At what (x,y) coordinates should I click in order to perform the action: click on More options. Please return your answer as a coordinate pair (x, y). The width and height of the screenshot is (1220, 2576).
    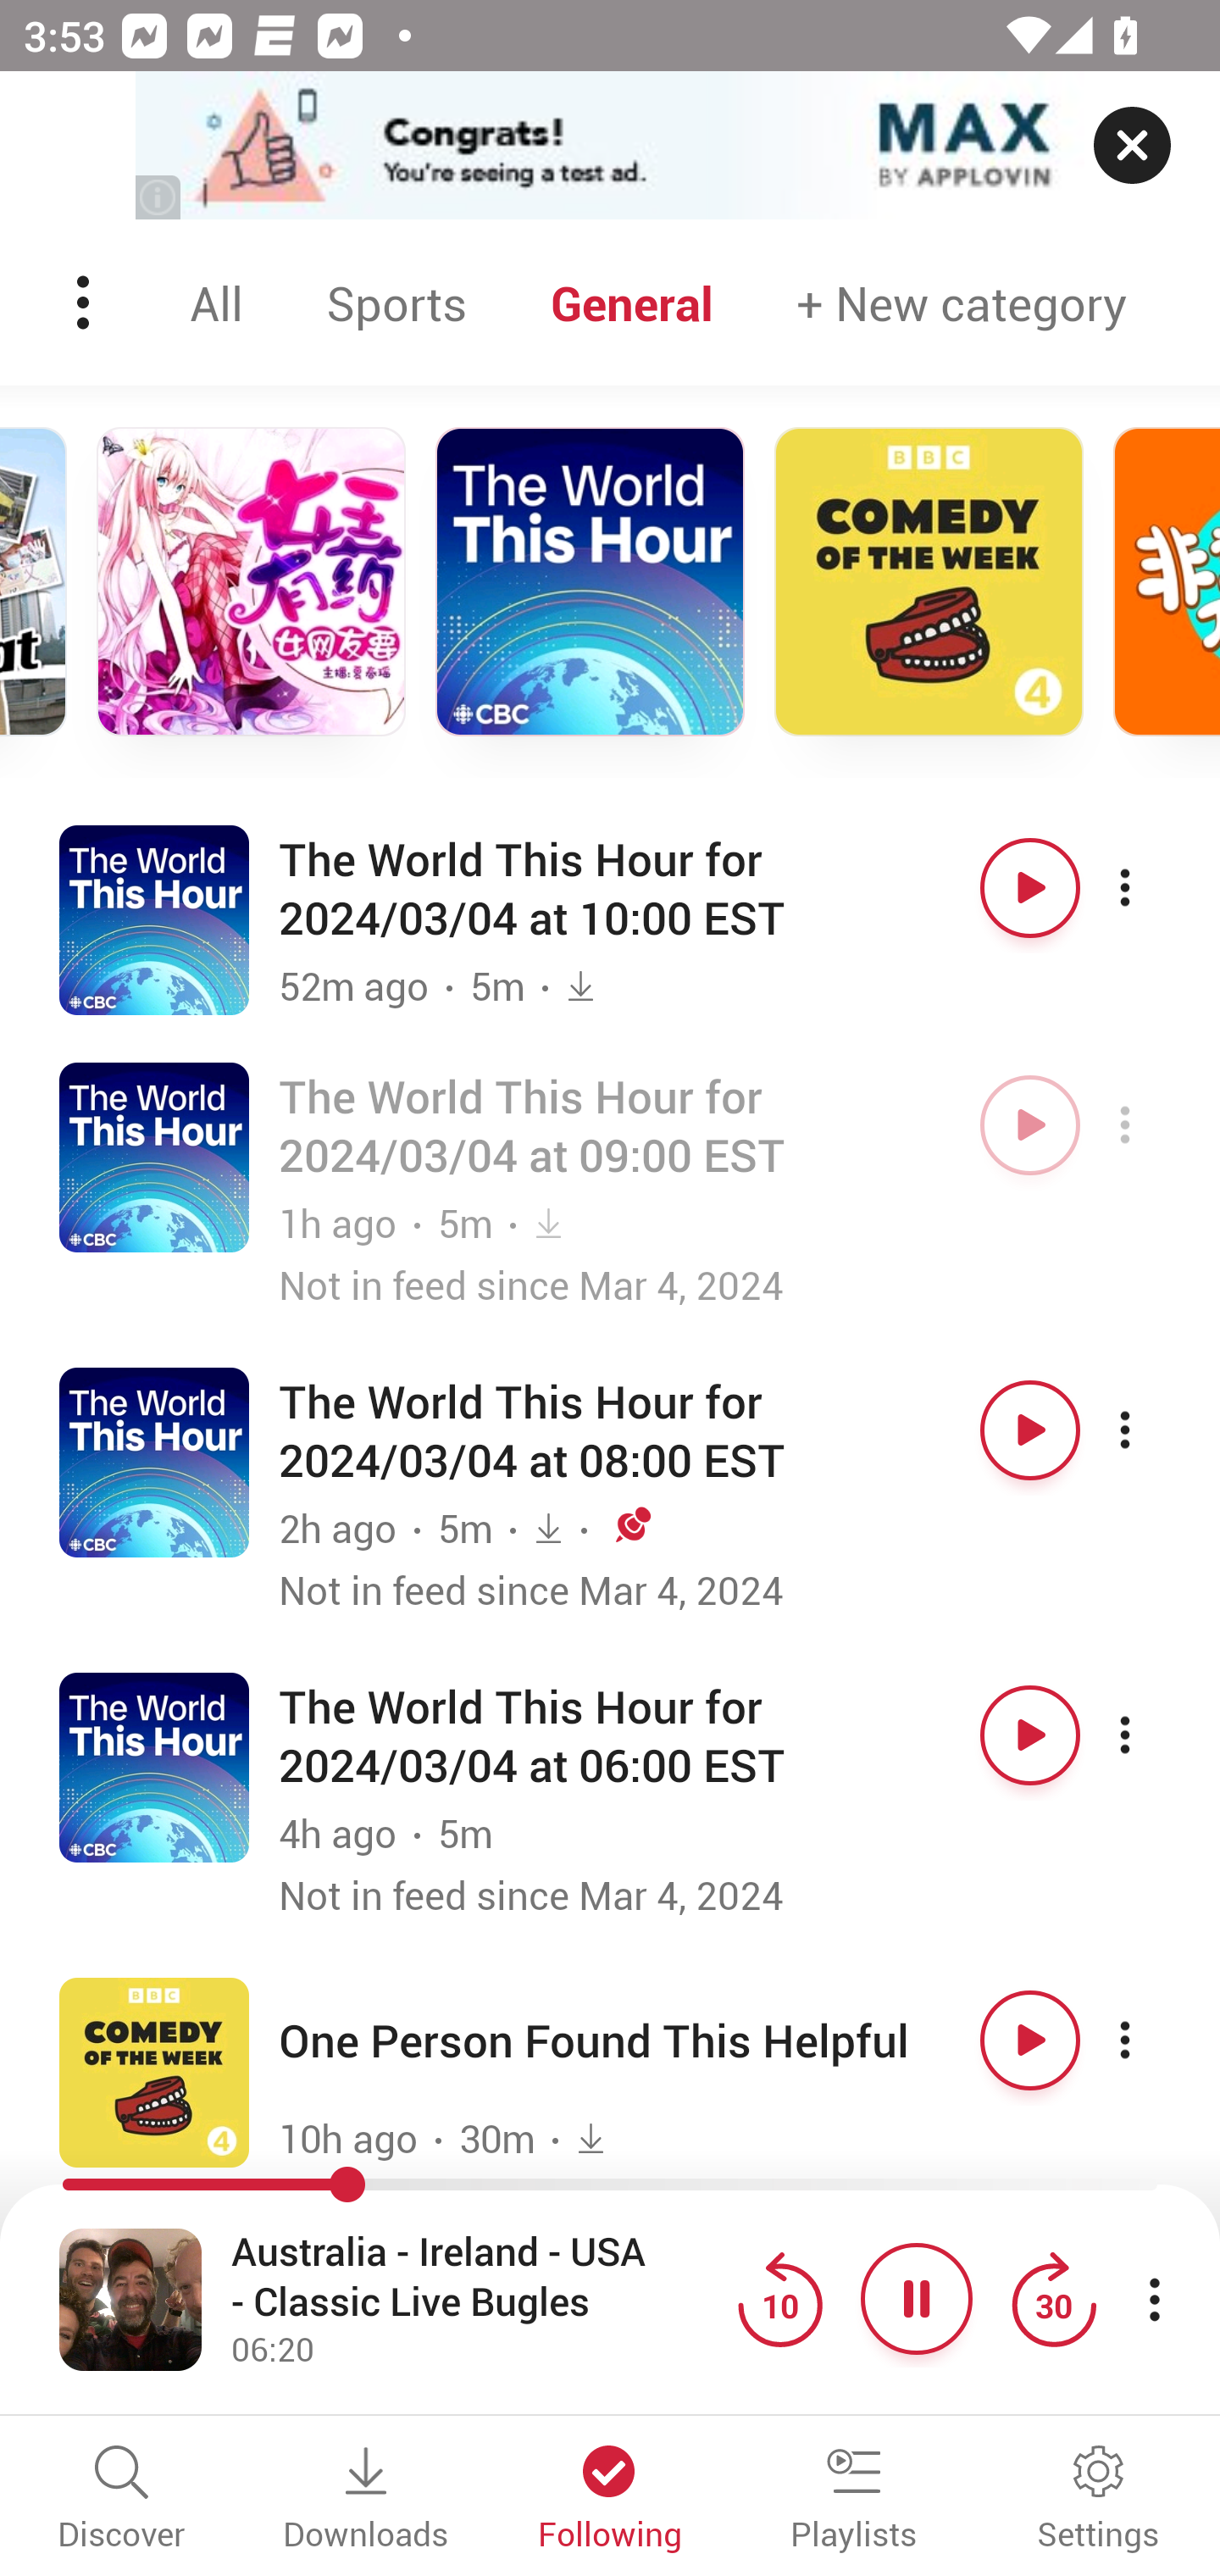
    Looking at the image, I should click on (1154, 1734).